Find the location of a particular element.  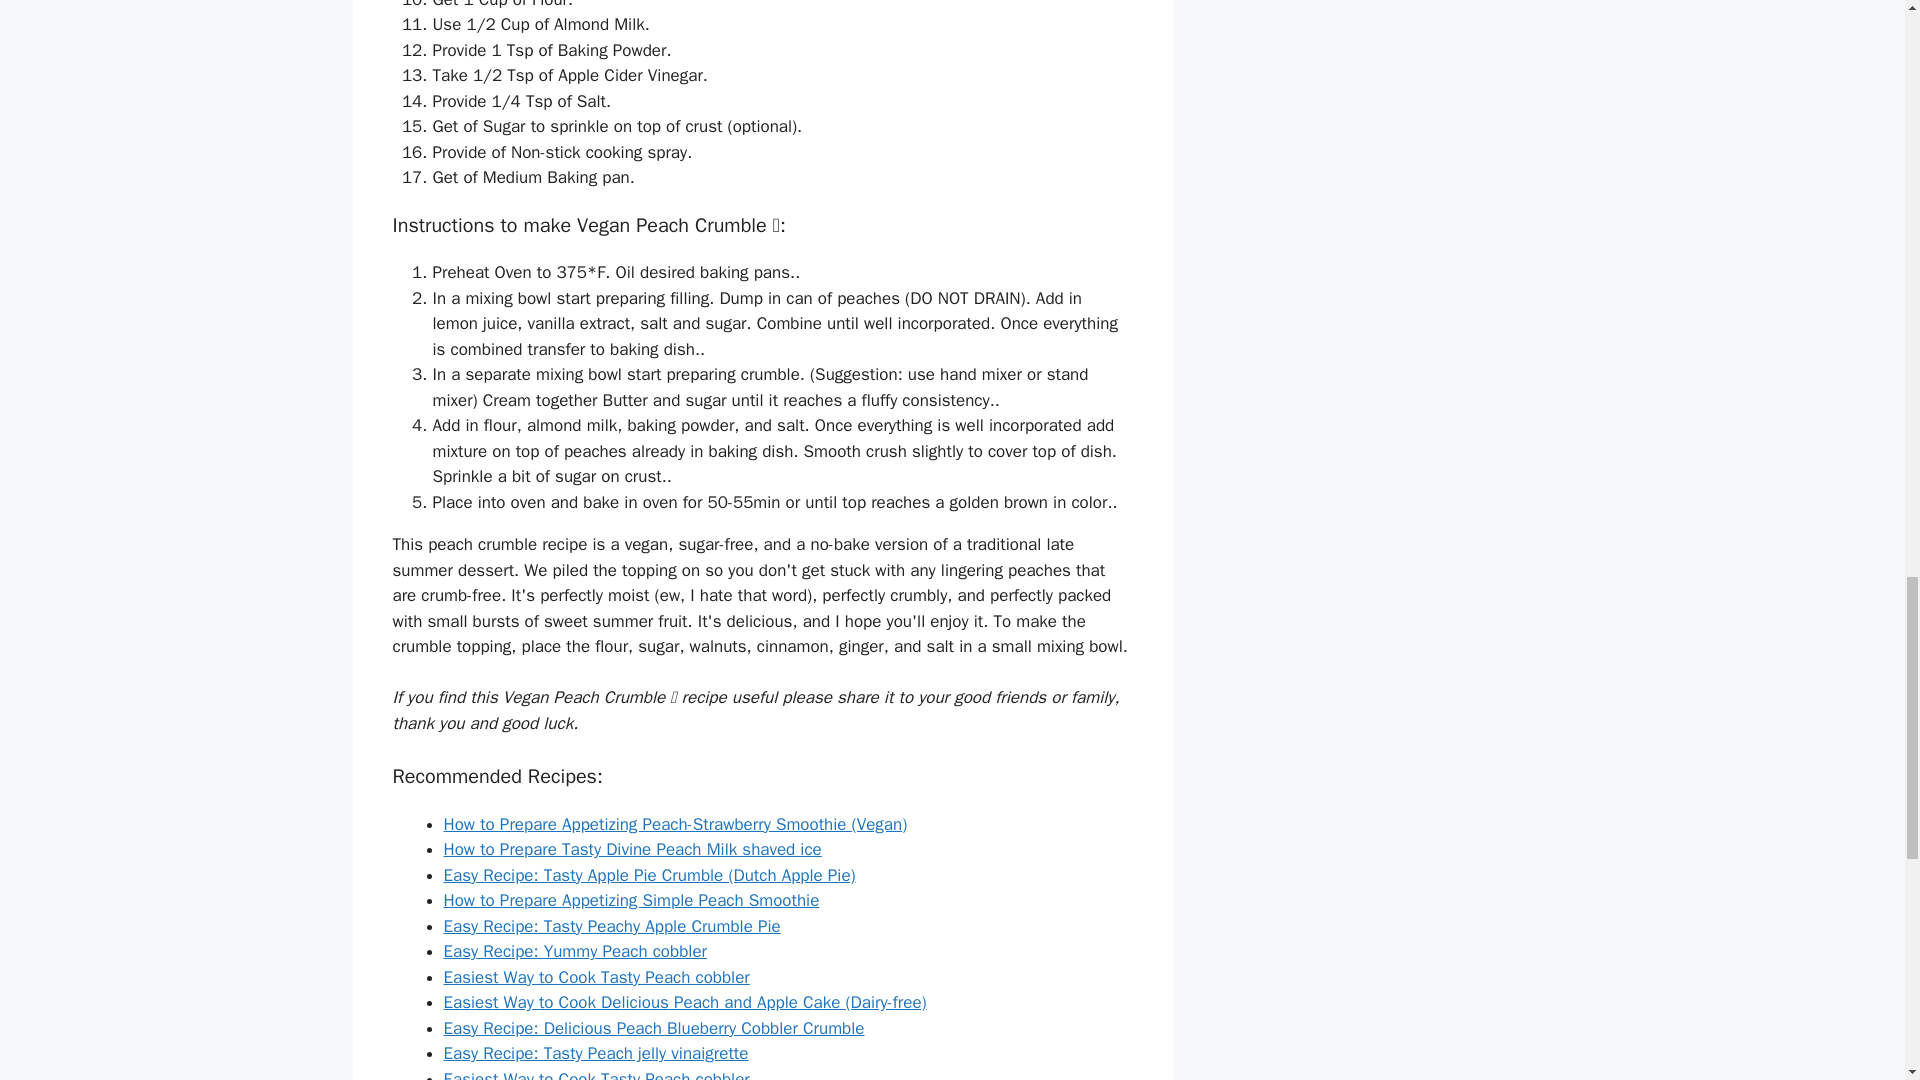

Easiest Way to Cook Tasty Peach cobbler is located at coordinates (596, 977).